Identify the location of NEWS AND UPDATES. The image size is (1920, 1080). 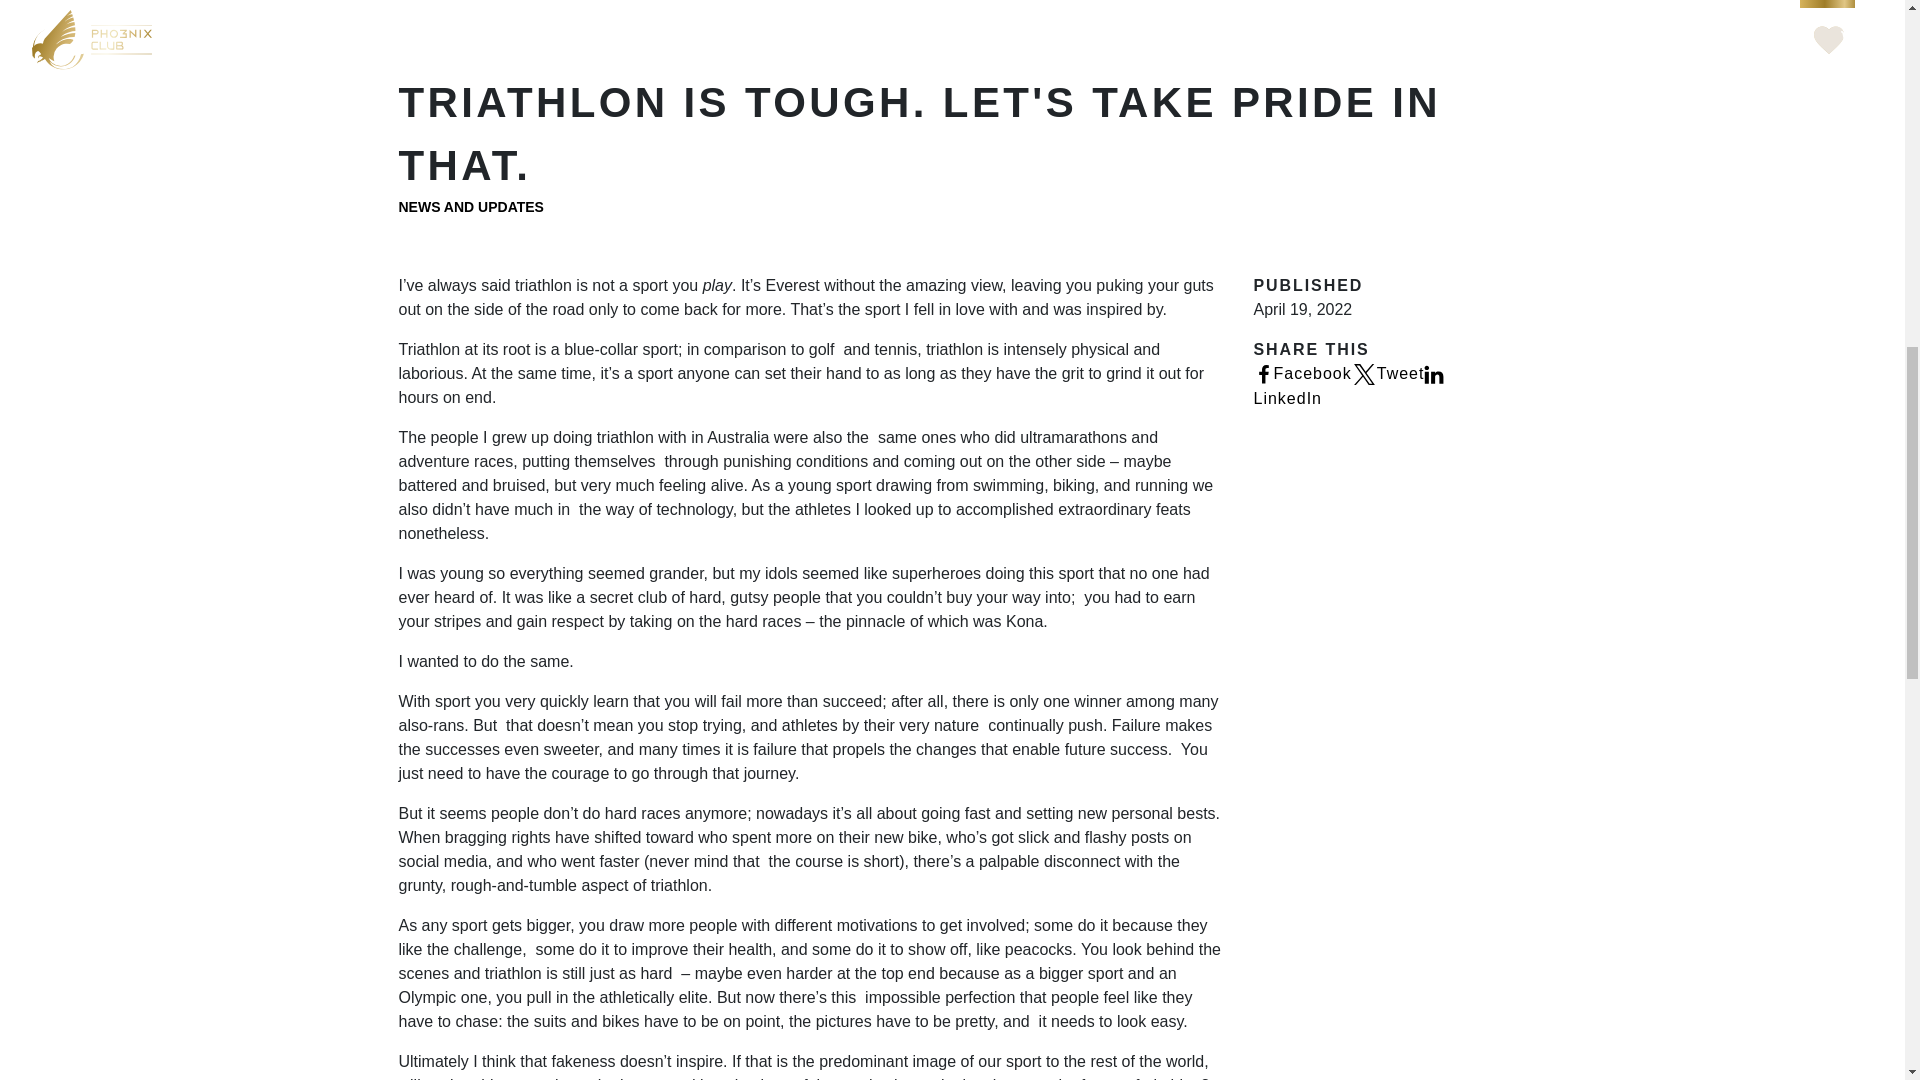
(470, 206).